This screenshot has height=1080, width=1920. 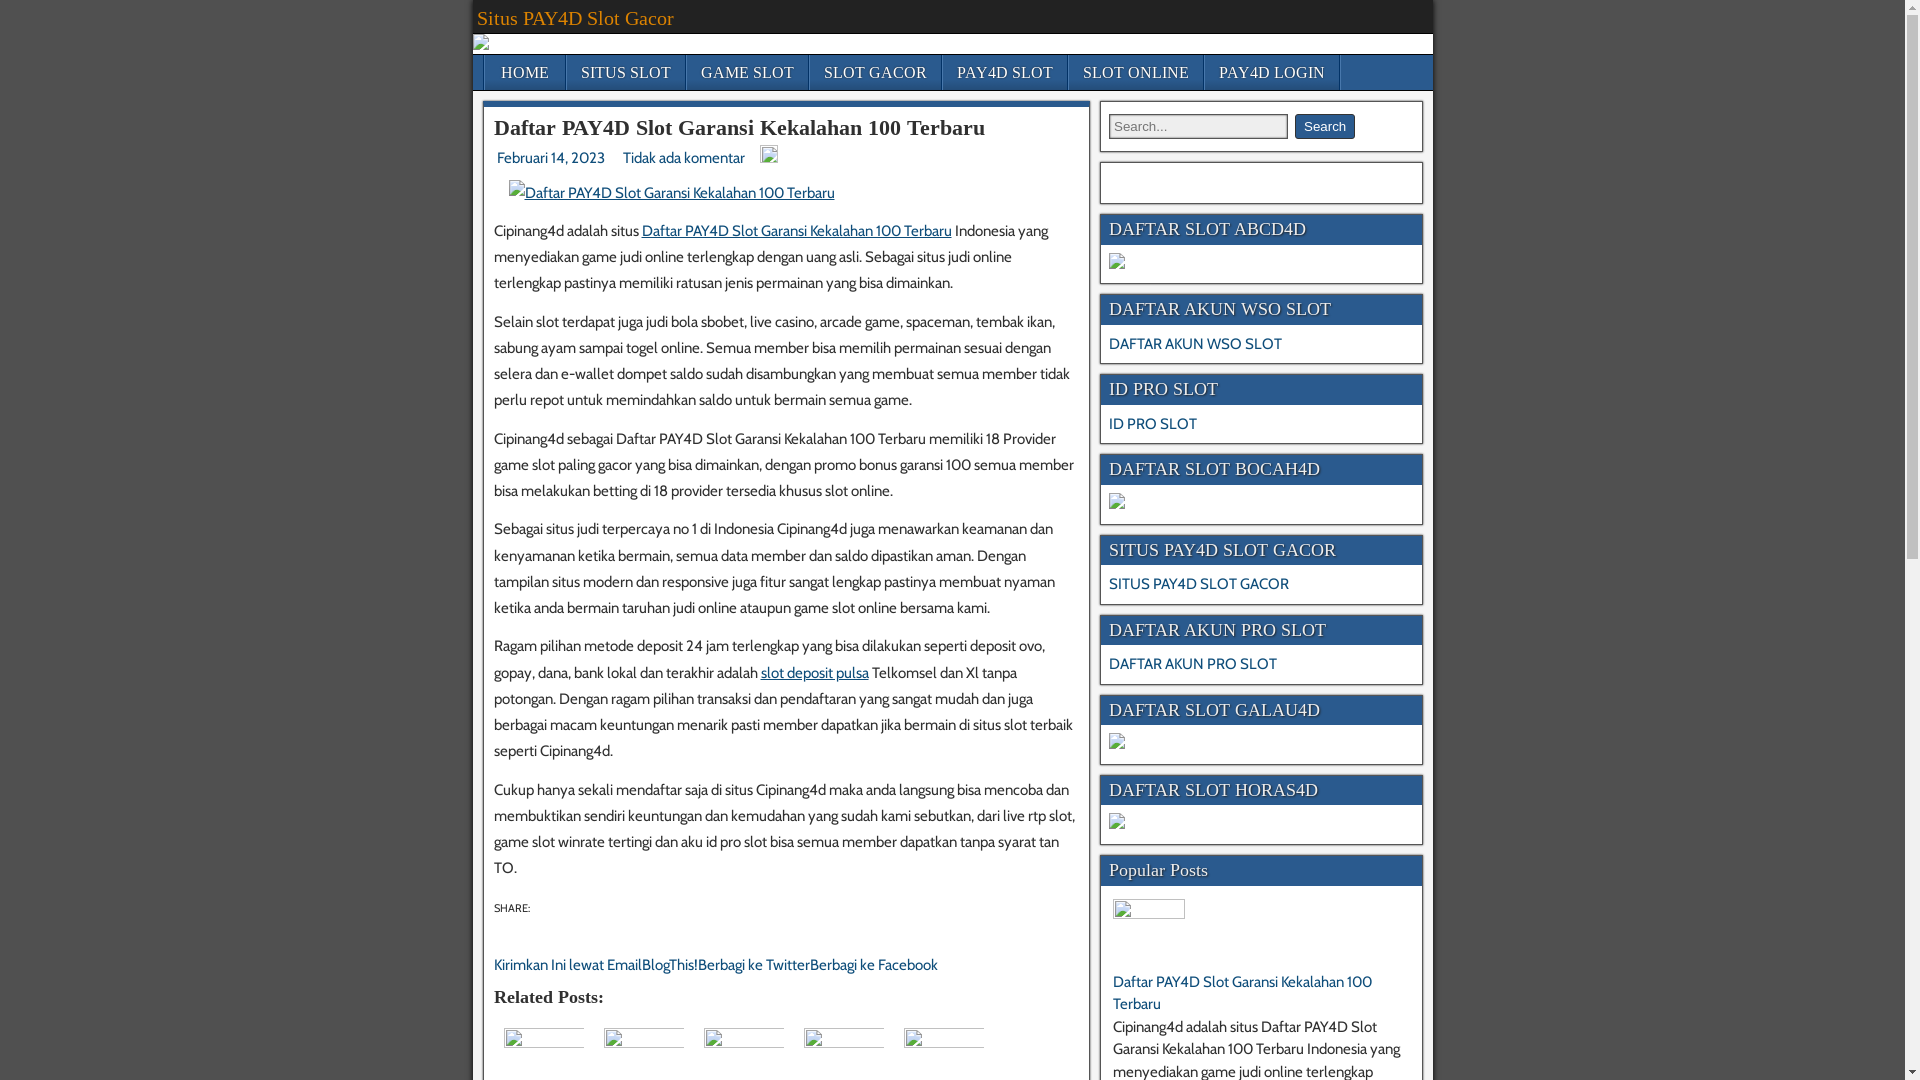 What do you see at coordinates (1004, 72) in the screenshot?
I see `PAY4D SLOT` at bounding box center [1004, 72].